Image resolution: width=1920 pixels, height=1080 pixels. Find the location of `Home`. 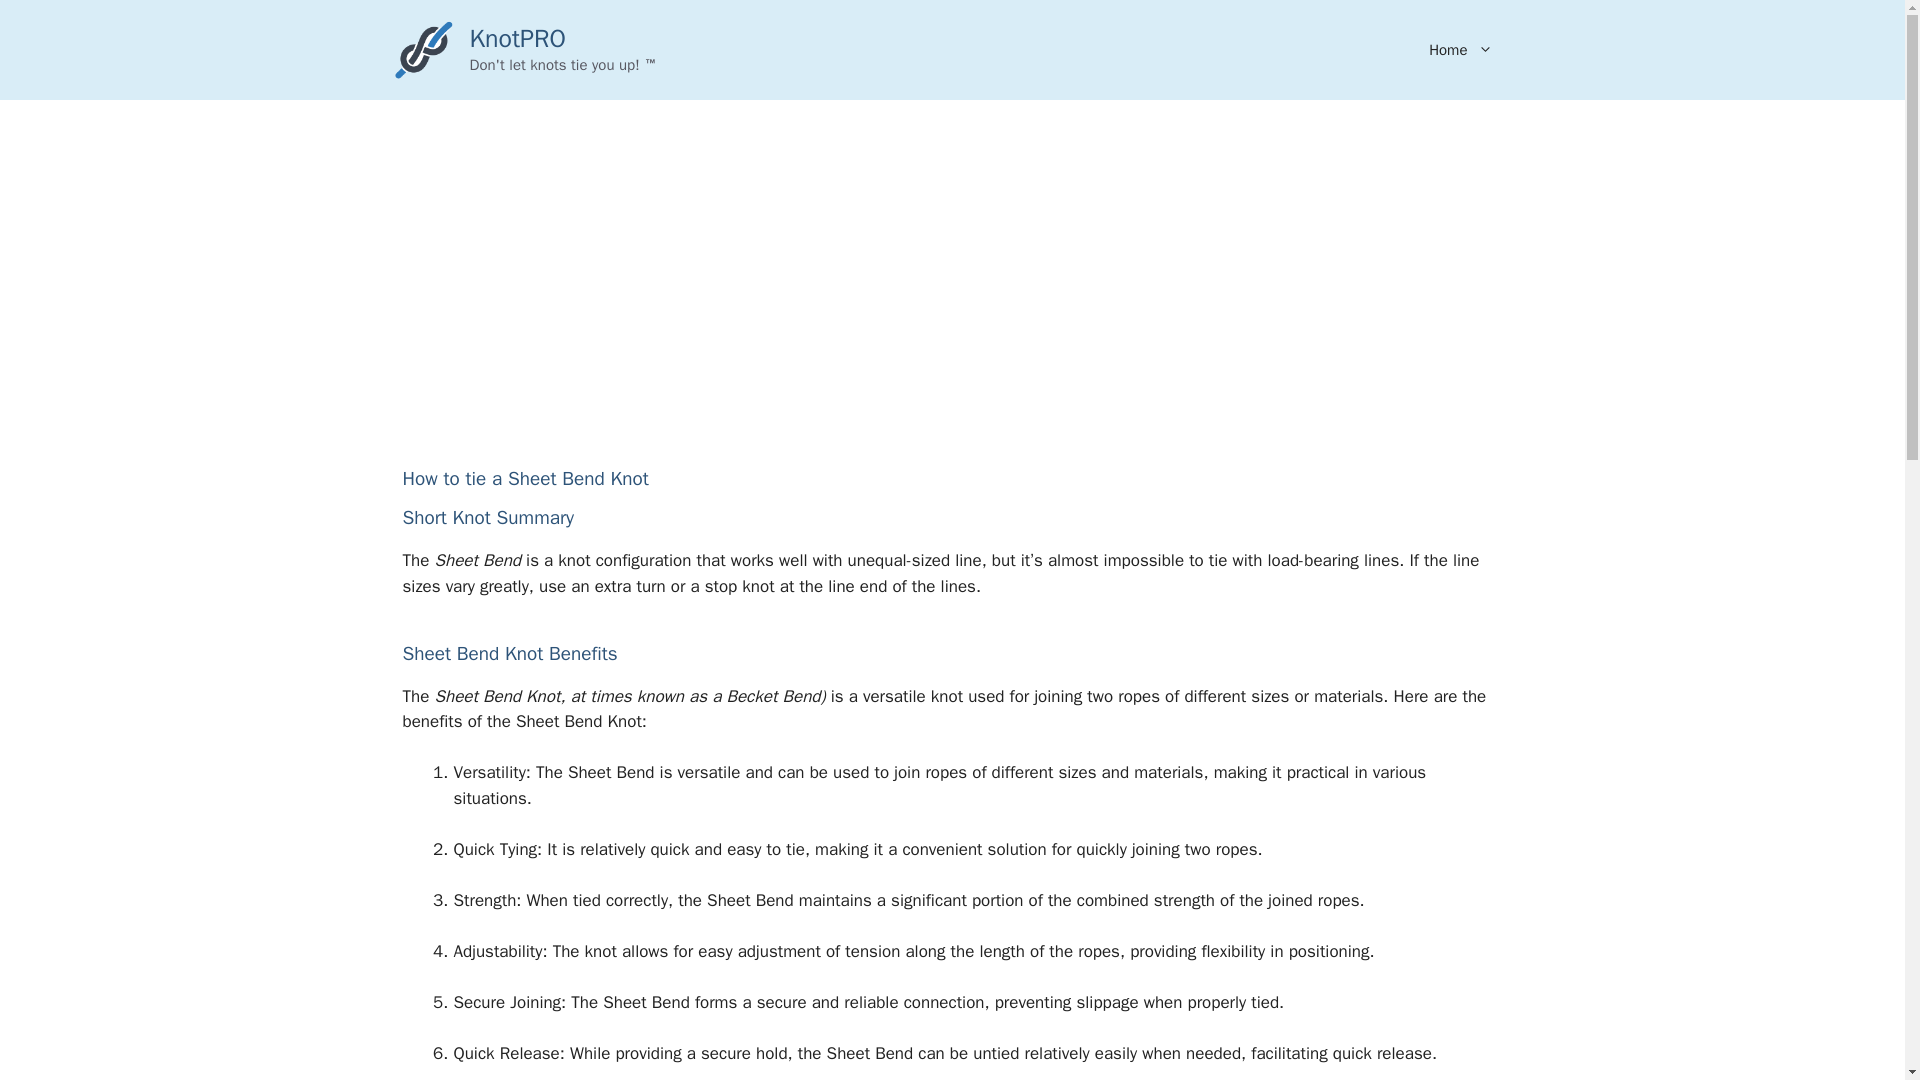

Home is located at coordinates (1460, 50).